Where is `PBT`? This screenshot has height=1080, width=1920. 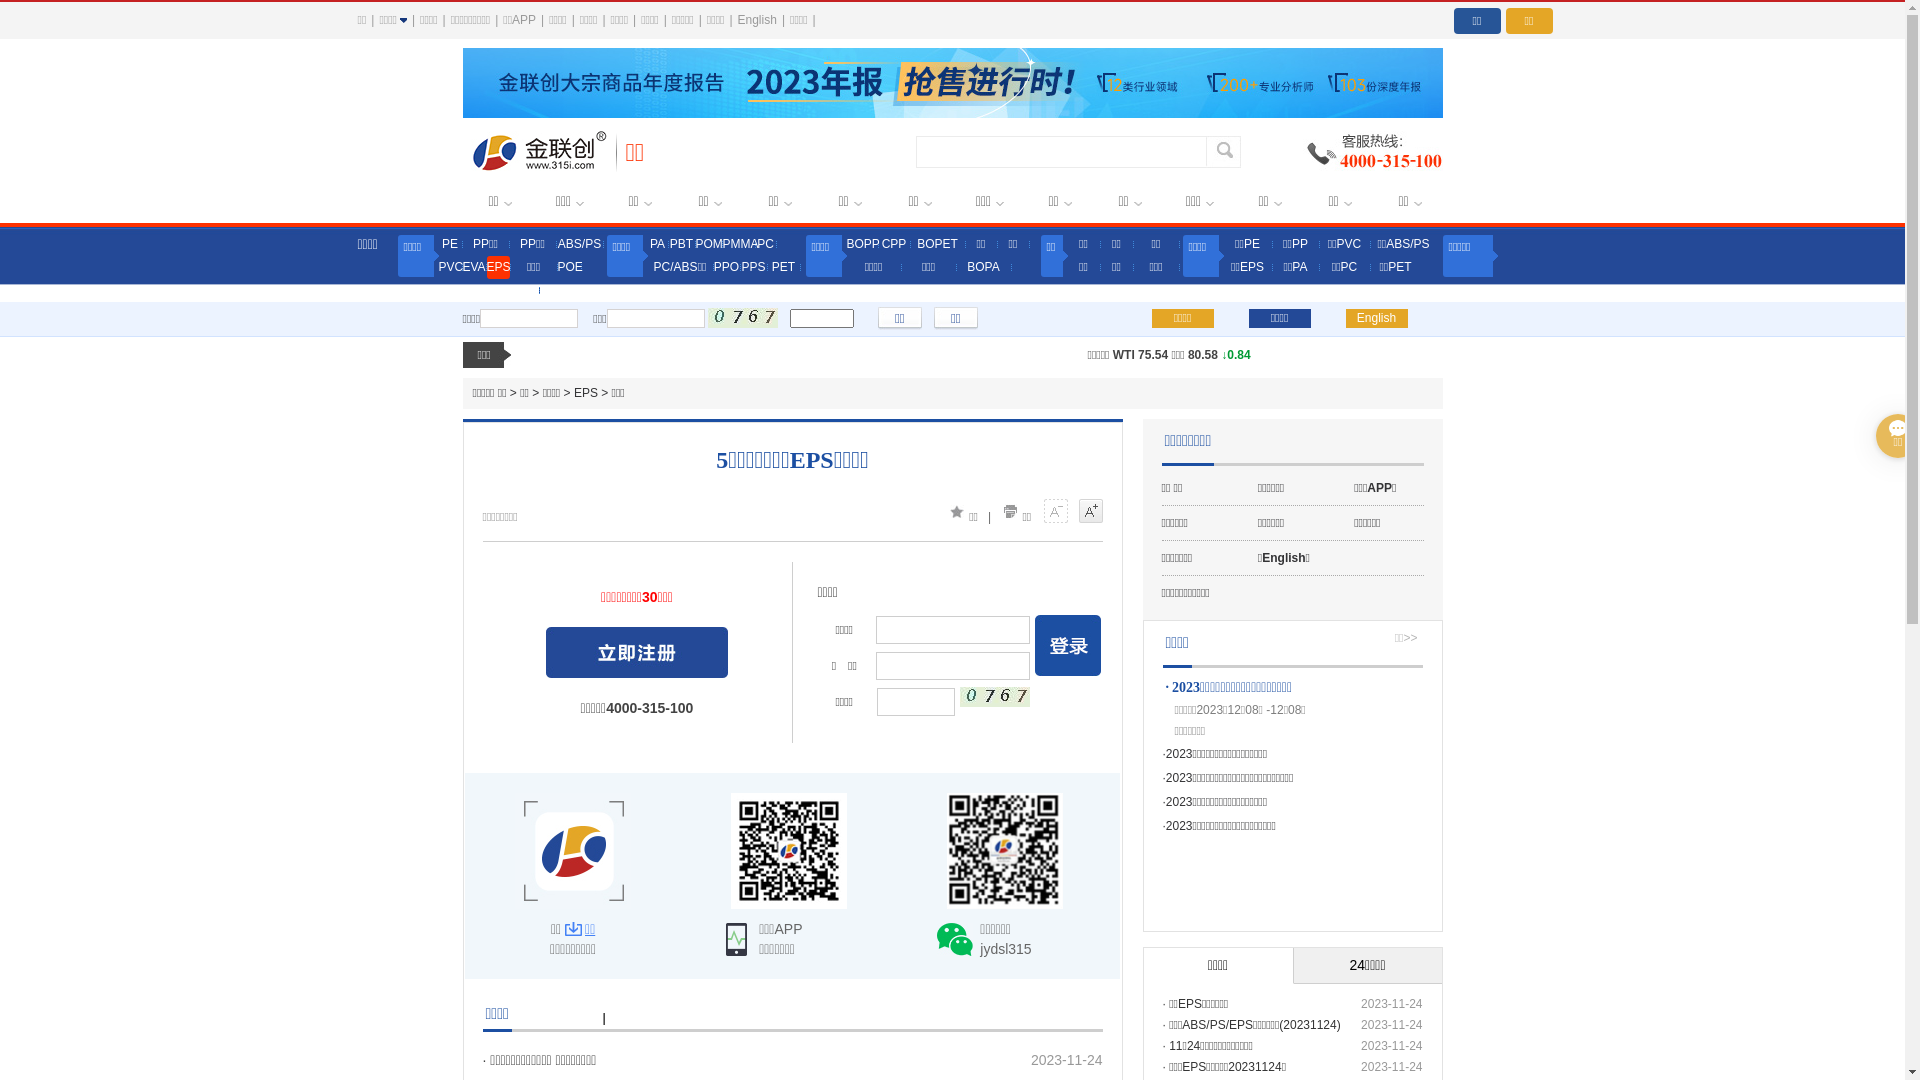 PBT is located at coordinates (681, 244).